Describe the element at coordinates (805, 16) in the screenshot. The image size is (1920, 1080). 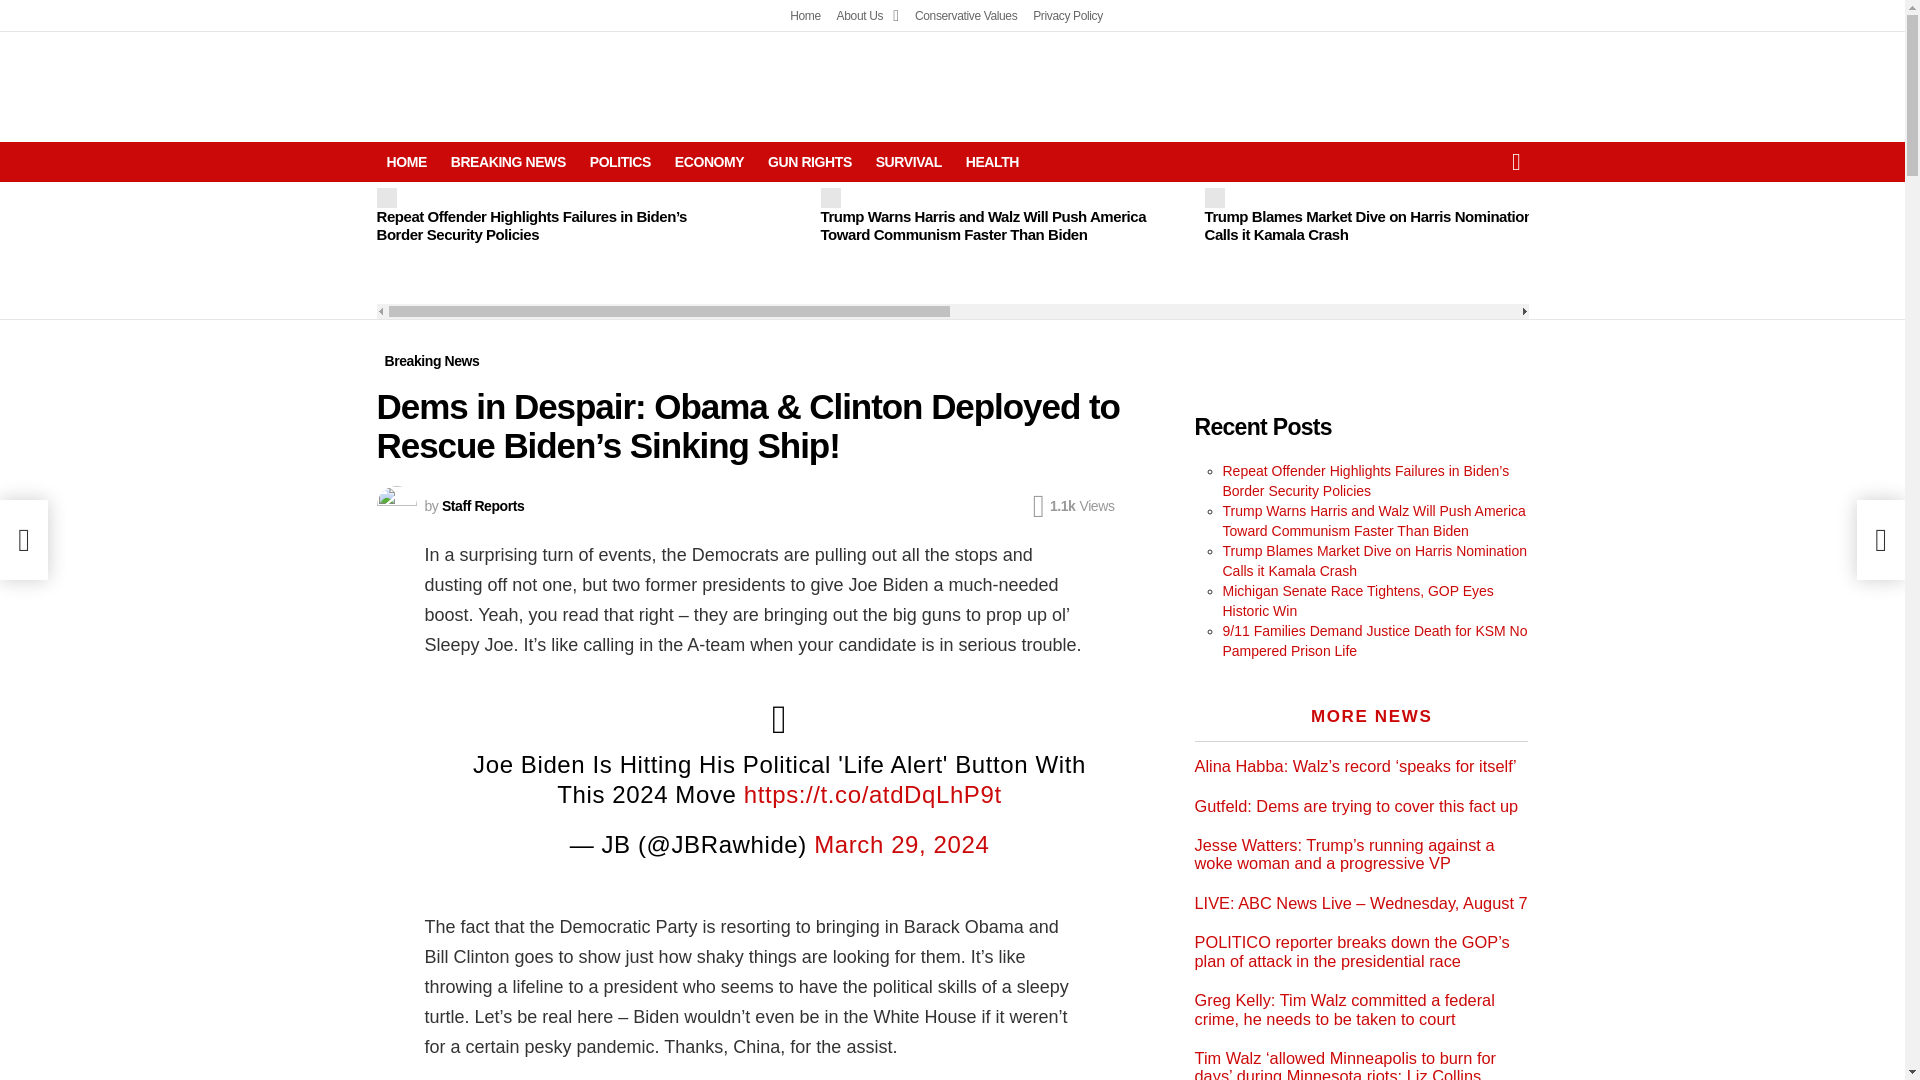
I see `Home` at that location.